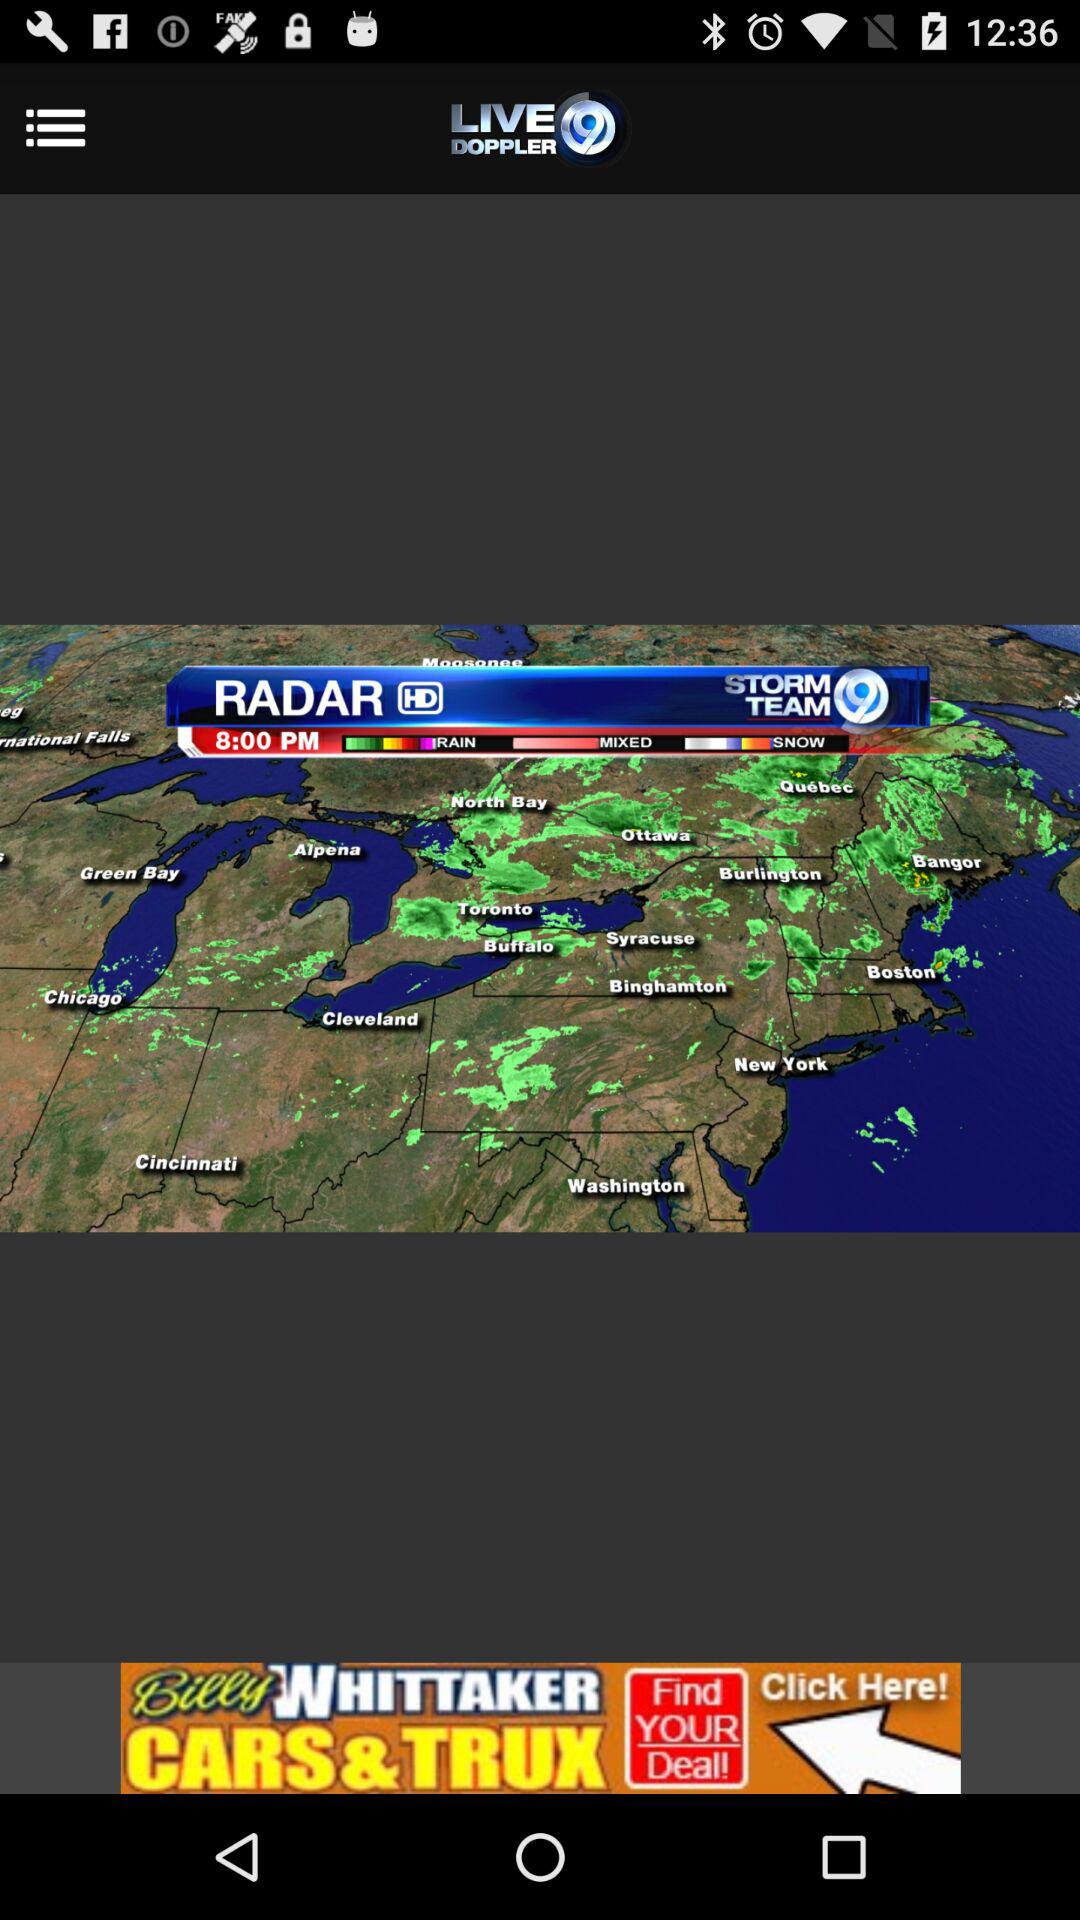 The width and height of the screenshot is (1080, 1920). What do you see at coordinates (540, 1728) in the screenshot?
I see `launch the item at the bottom` at bounding box center [540, 1728].